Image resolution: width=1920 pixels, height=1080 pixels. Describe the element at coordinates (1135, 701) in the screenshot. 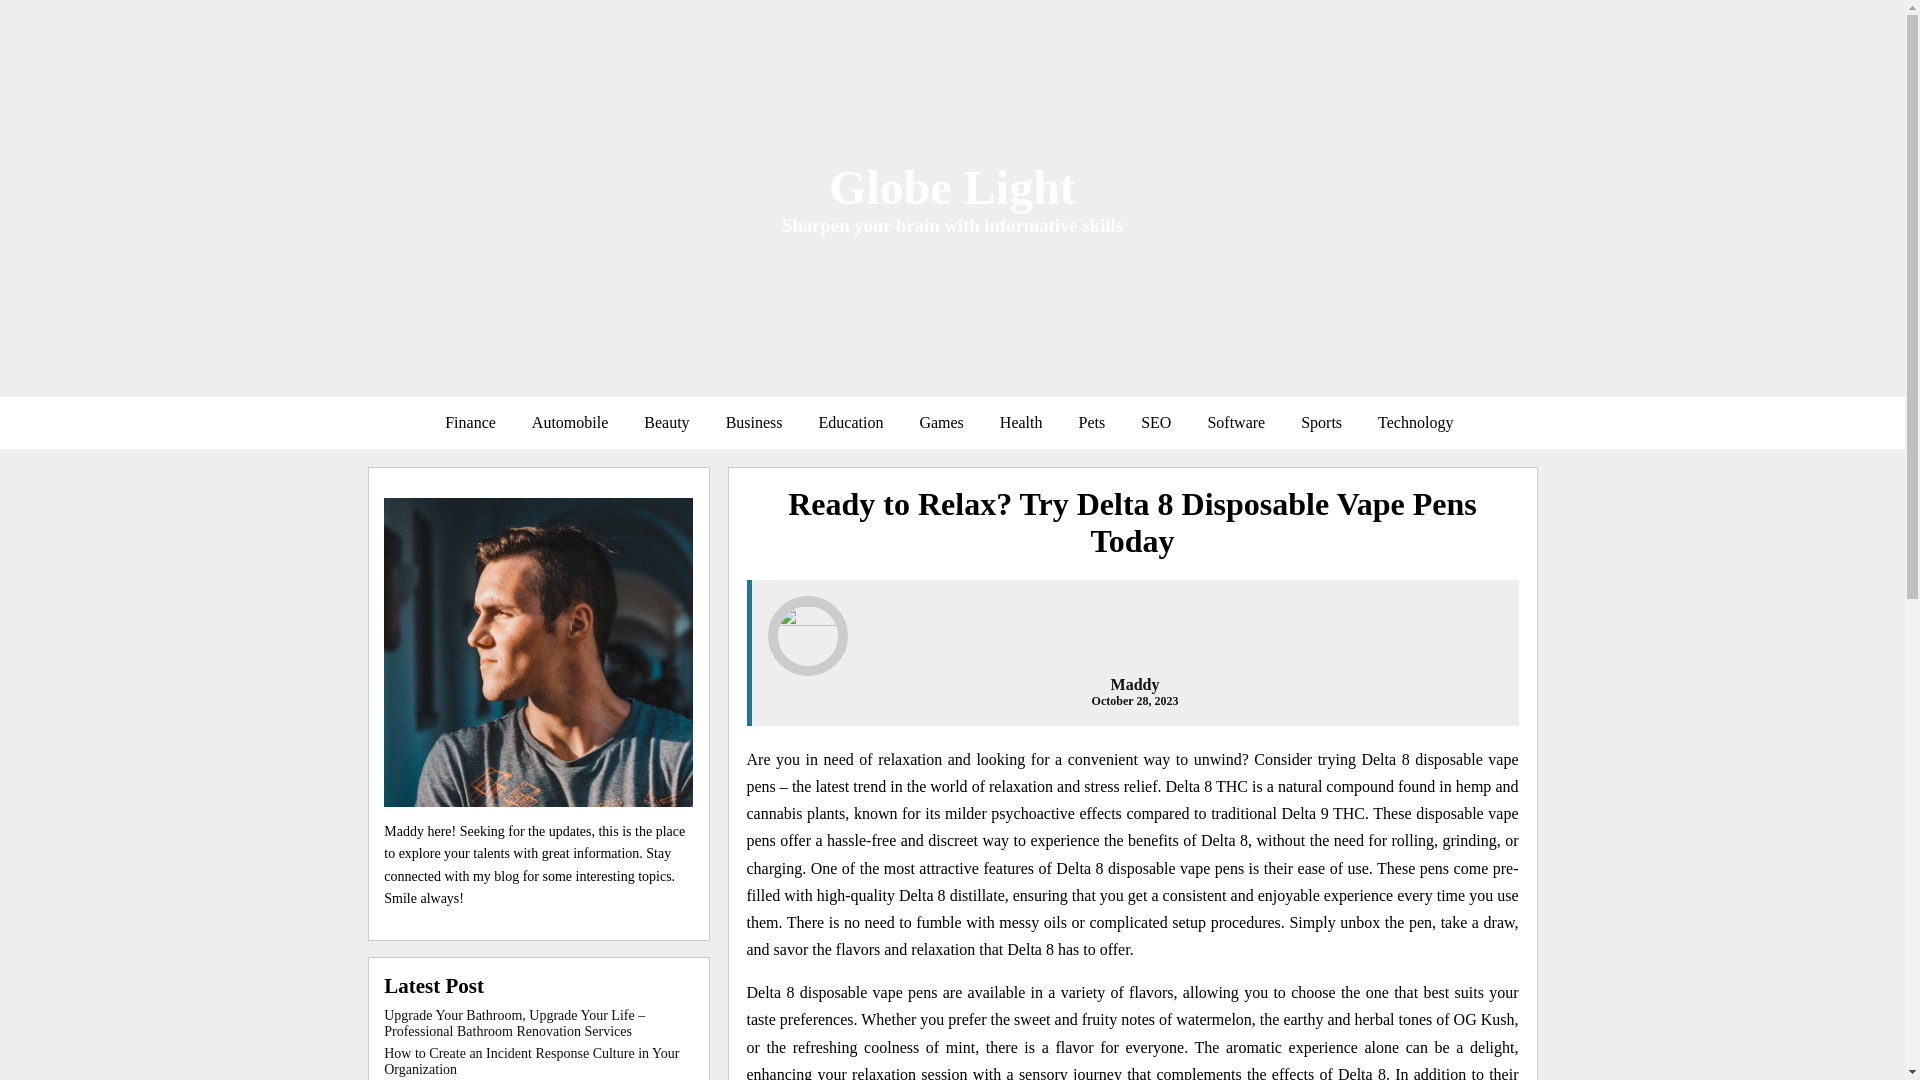

I see `October 28, 2023` at that location.